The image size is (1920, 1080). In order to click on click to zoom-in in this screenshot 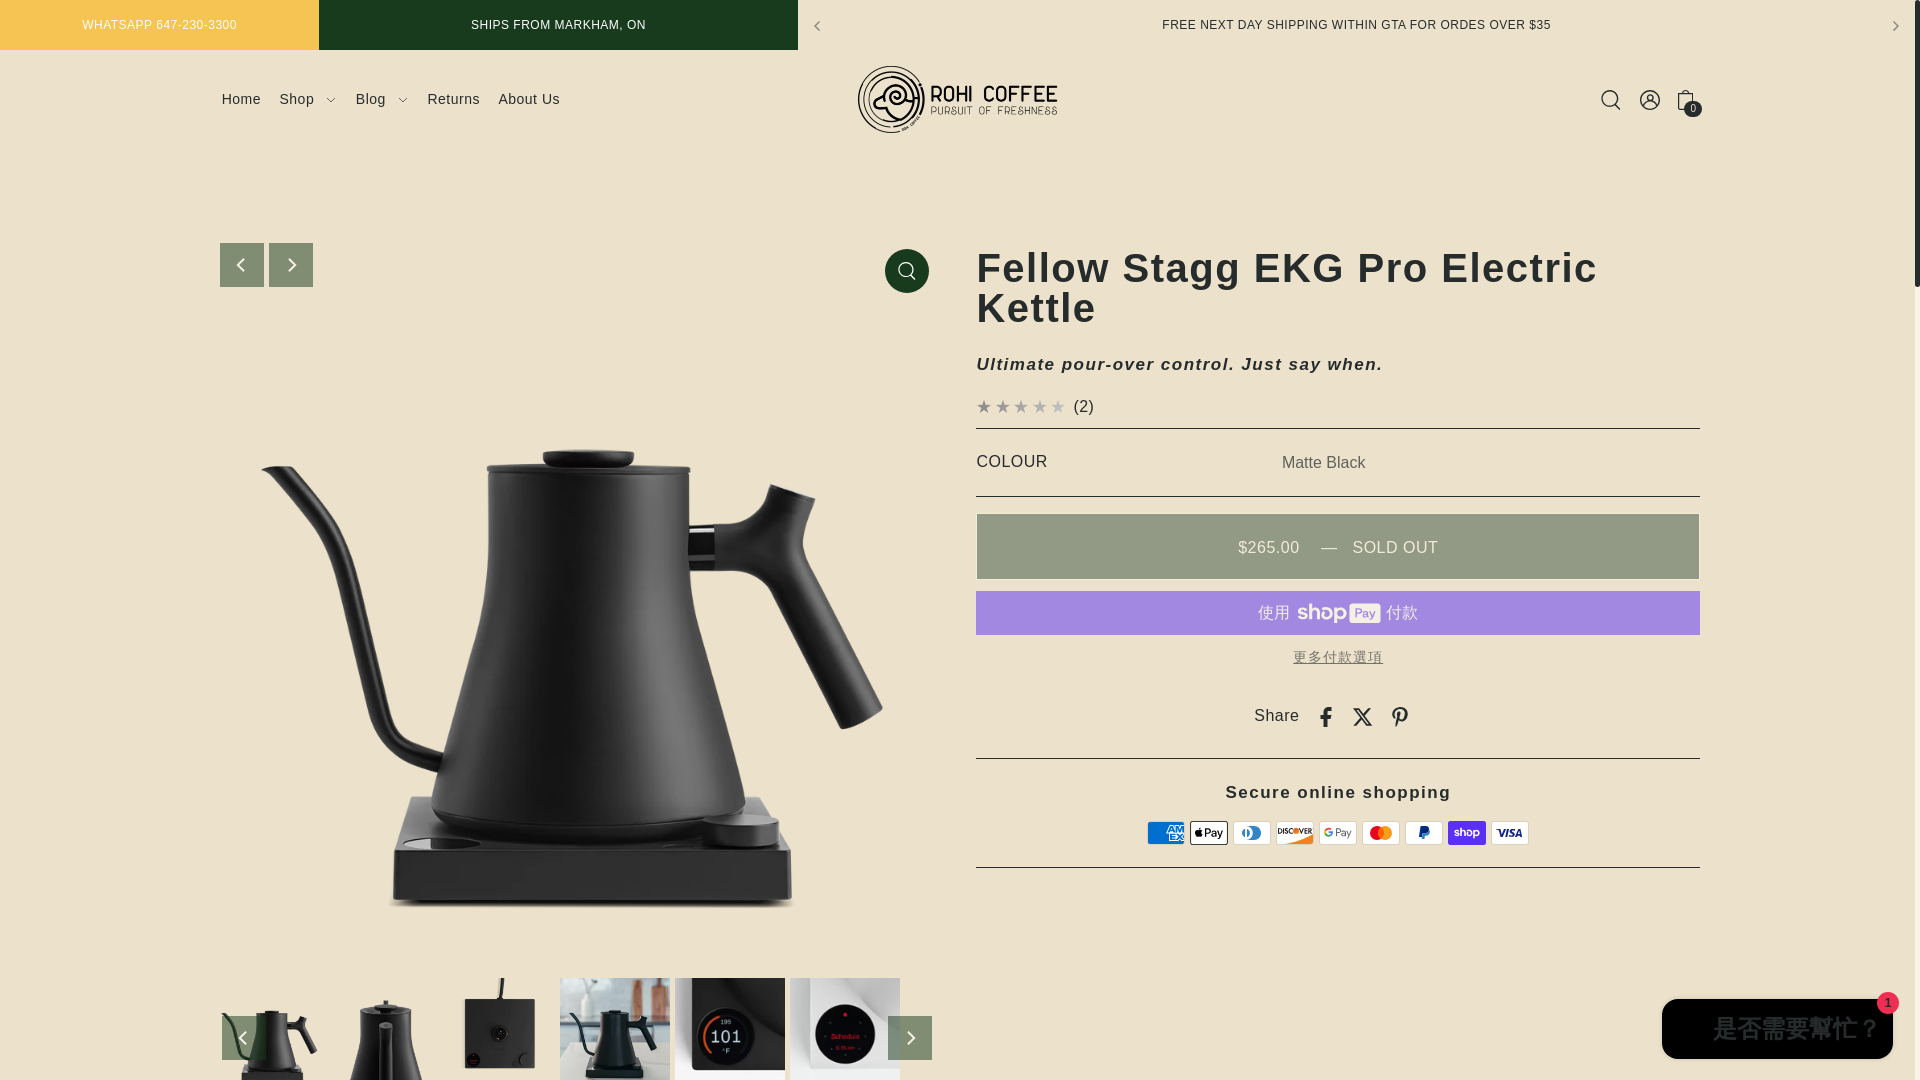, I will do `click(907, 270)`.